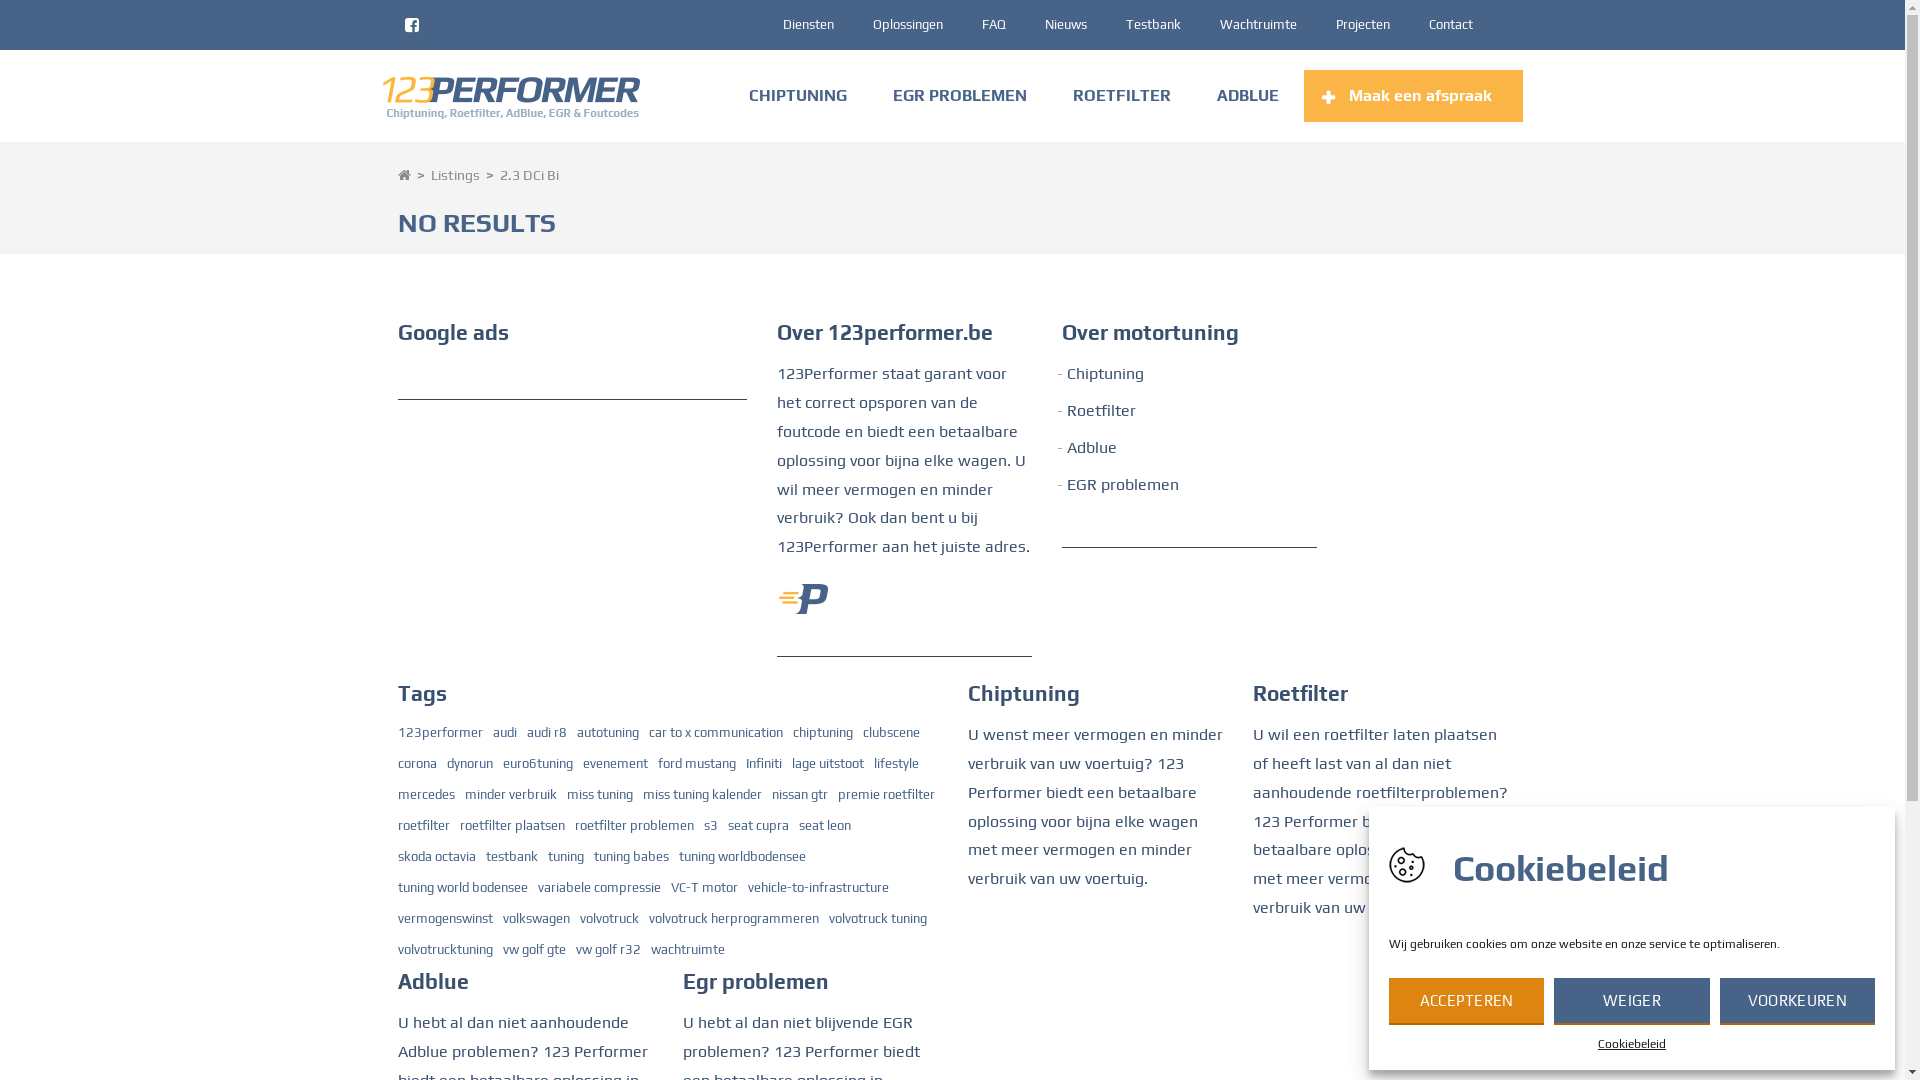 The width and height of the screenshot is (1920, 1080). Describe the element at coordinates (510, 795) in the screenshot. I see `minder verbruik` at that location.